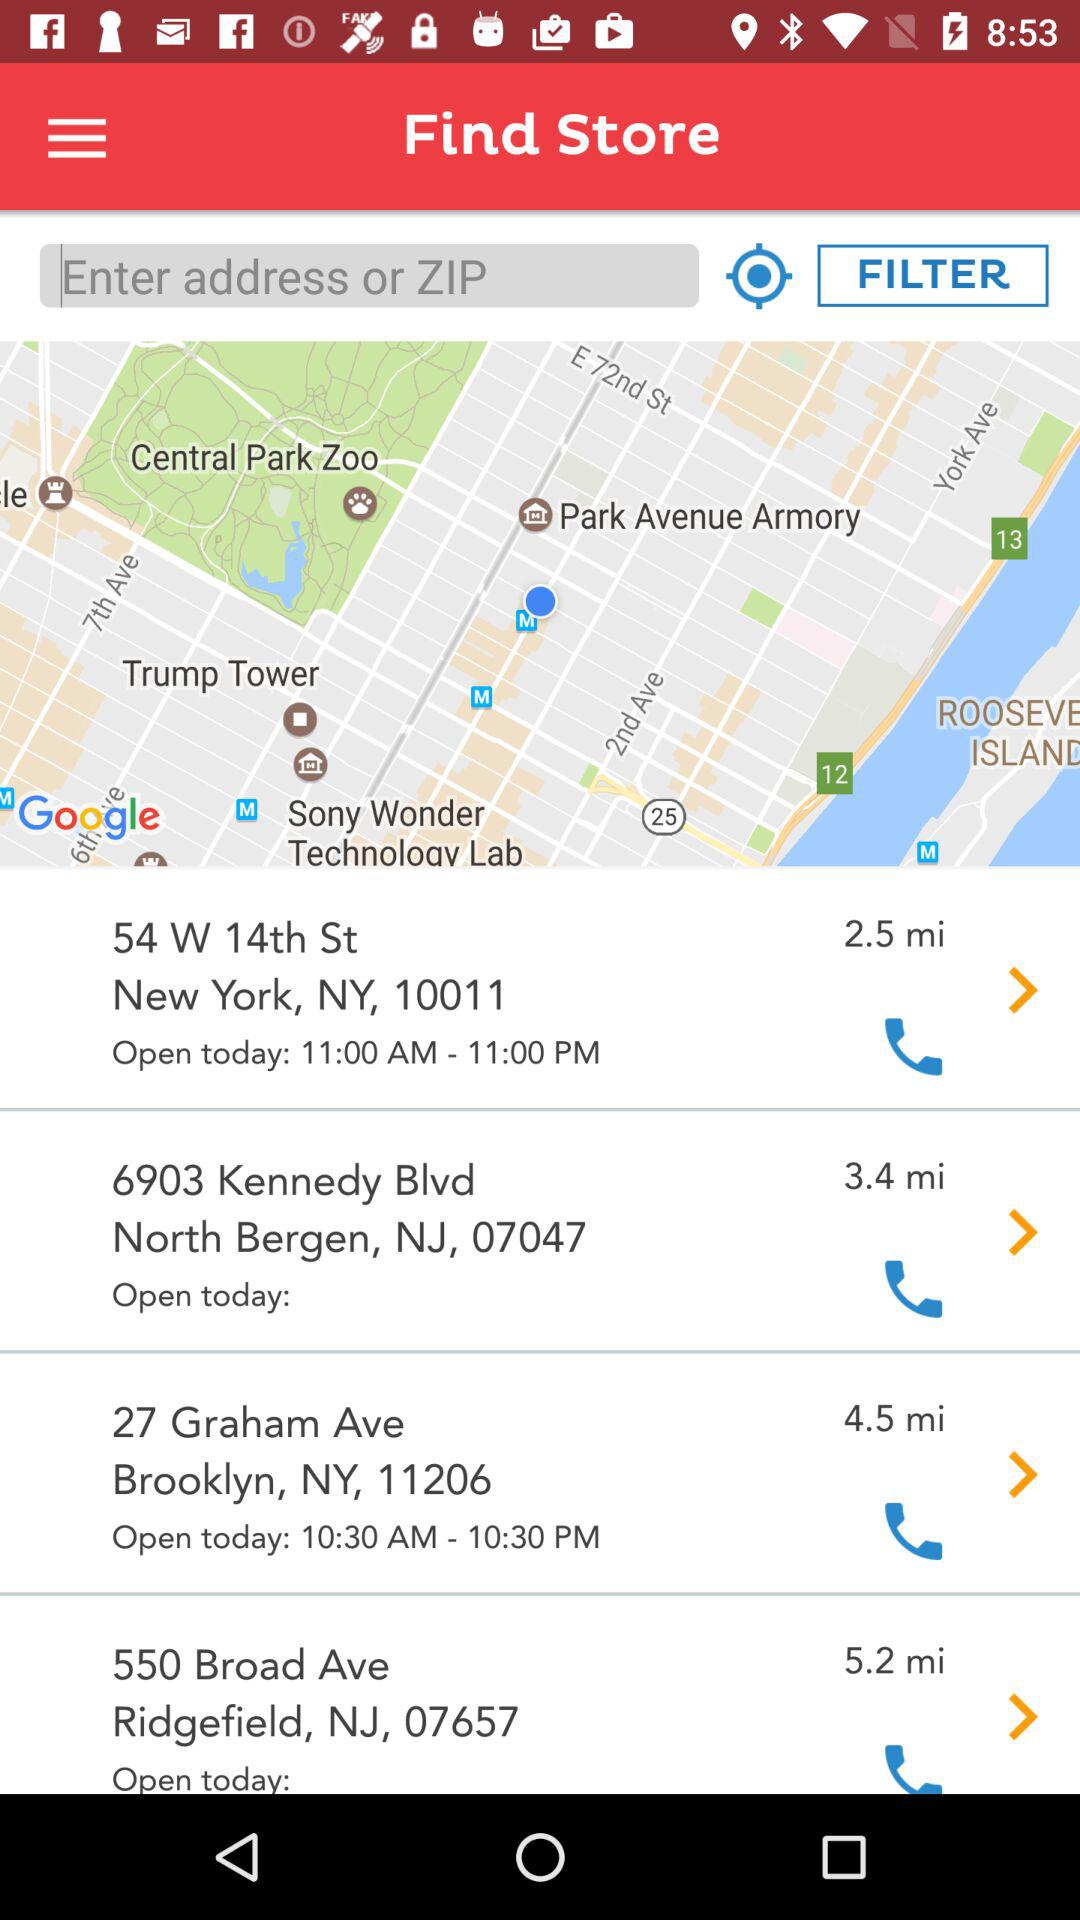  I want to click on click on filter on the top right corner, so click(932, 276).